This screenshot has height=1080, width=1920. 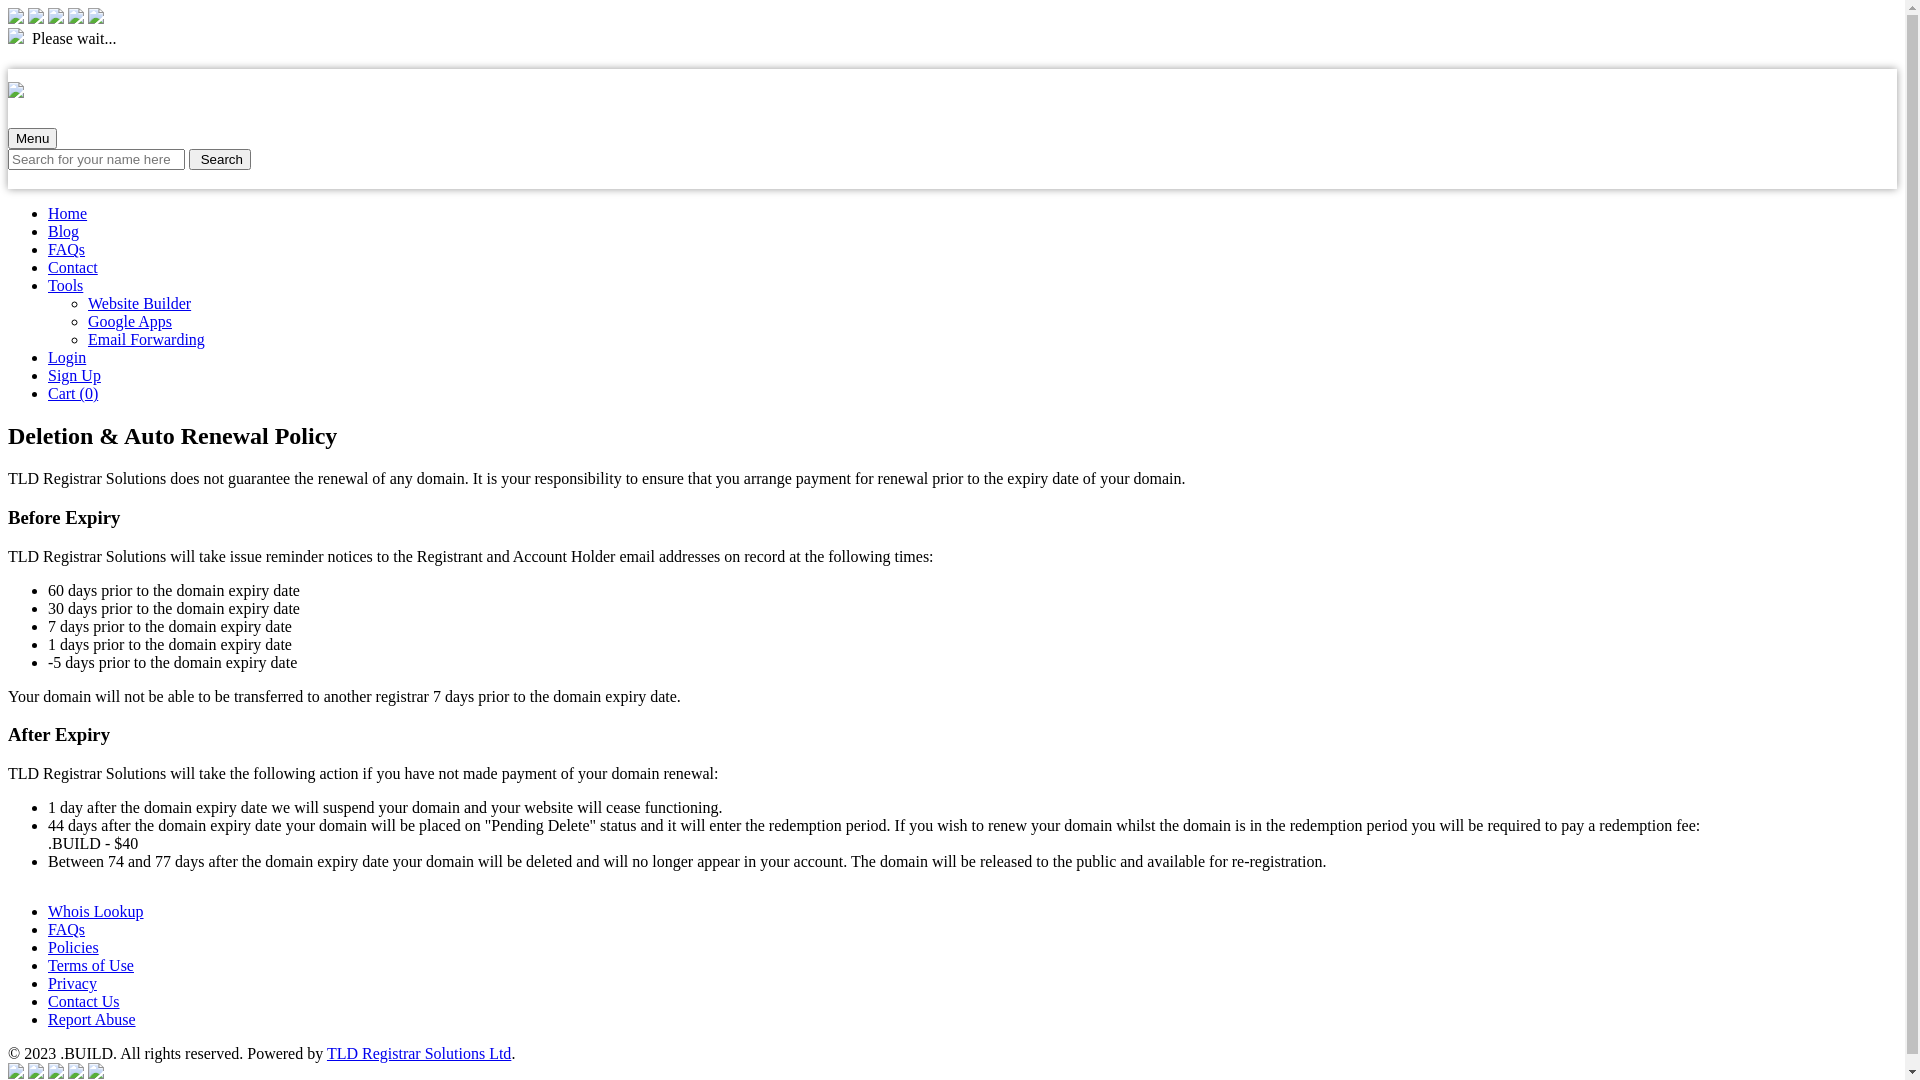 What do you see at coordinates (146, 340) in the screenshot?
I see `Email Forwarding` at bounding box center [146, 340].